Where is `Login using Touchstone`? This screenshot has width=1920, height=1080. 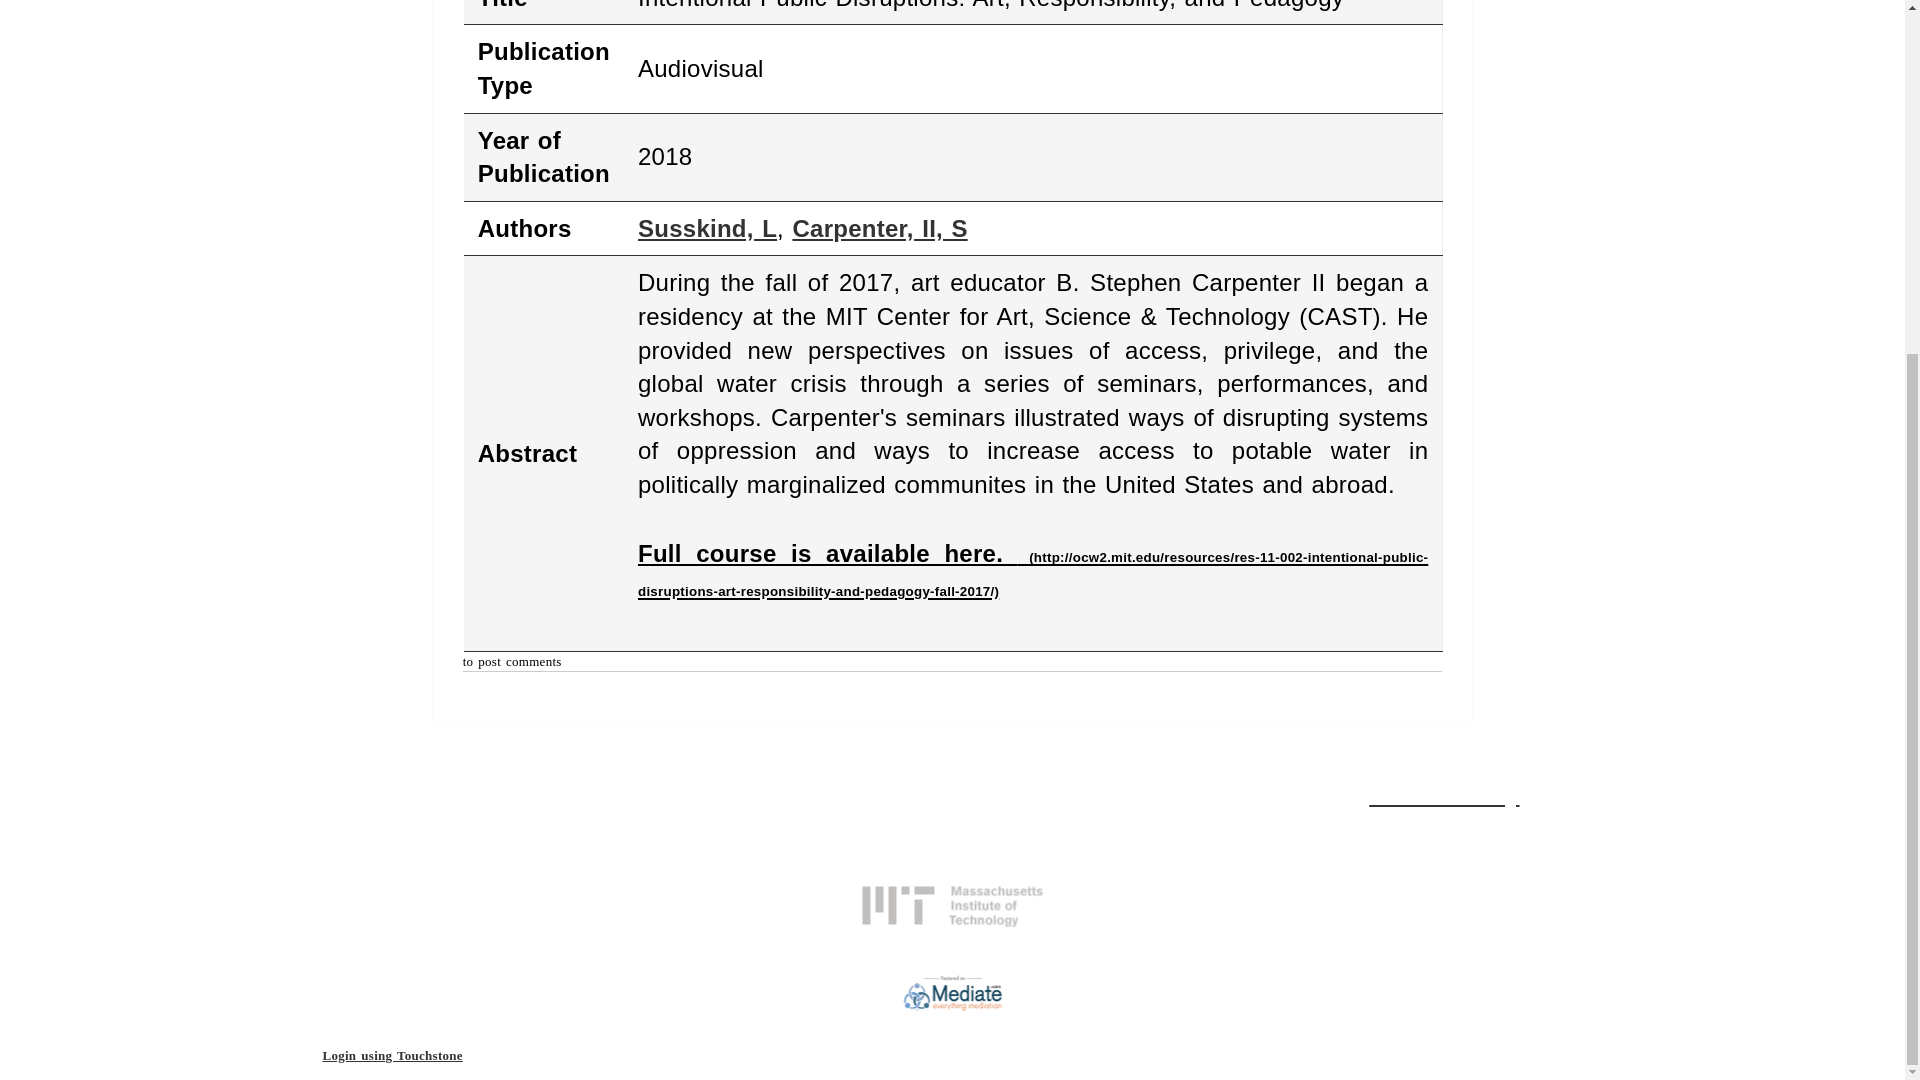 Login using Touchstone is located at coordinates (392, 1054).